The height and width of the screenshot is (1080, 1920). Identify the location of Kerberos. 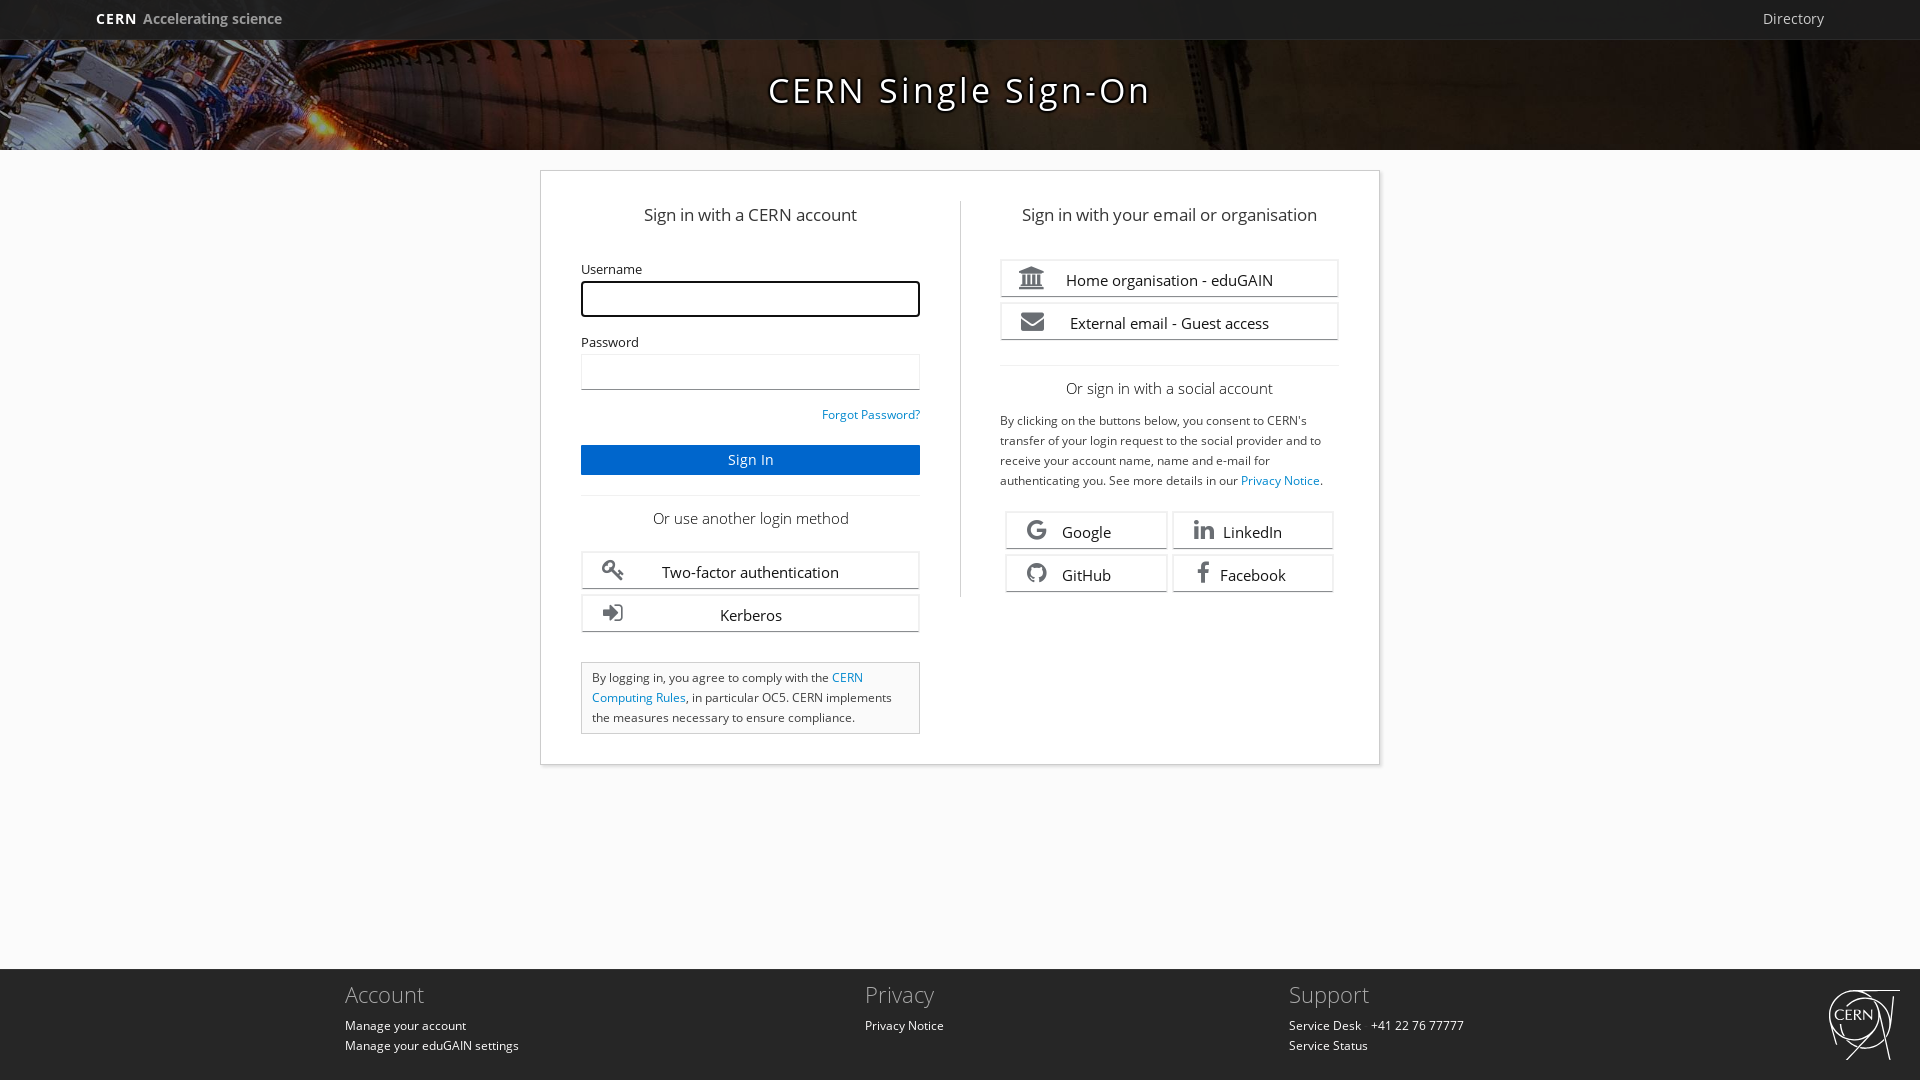
(750, 614).